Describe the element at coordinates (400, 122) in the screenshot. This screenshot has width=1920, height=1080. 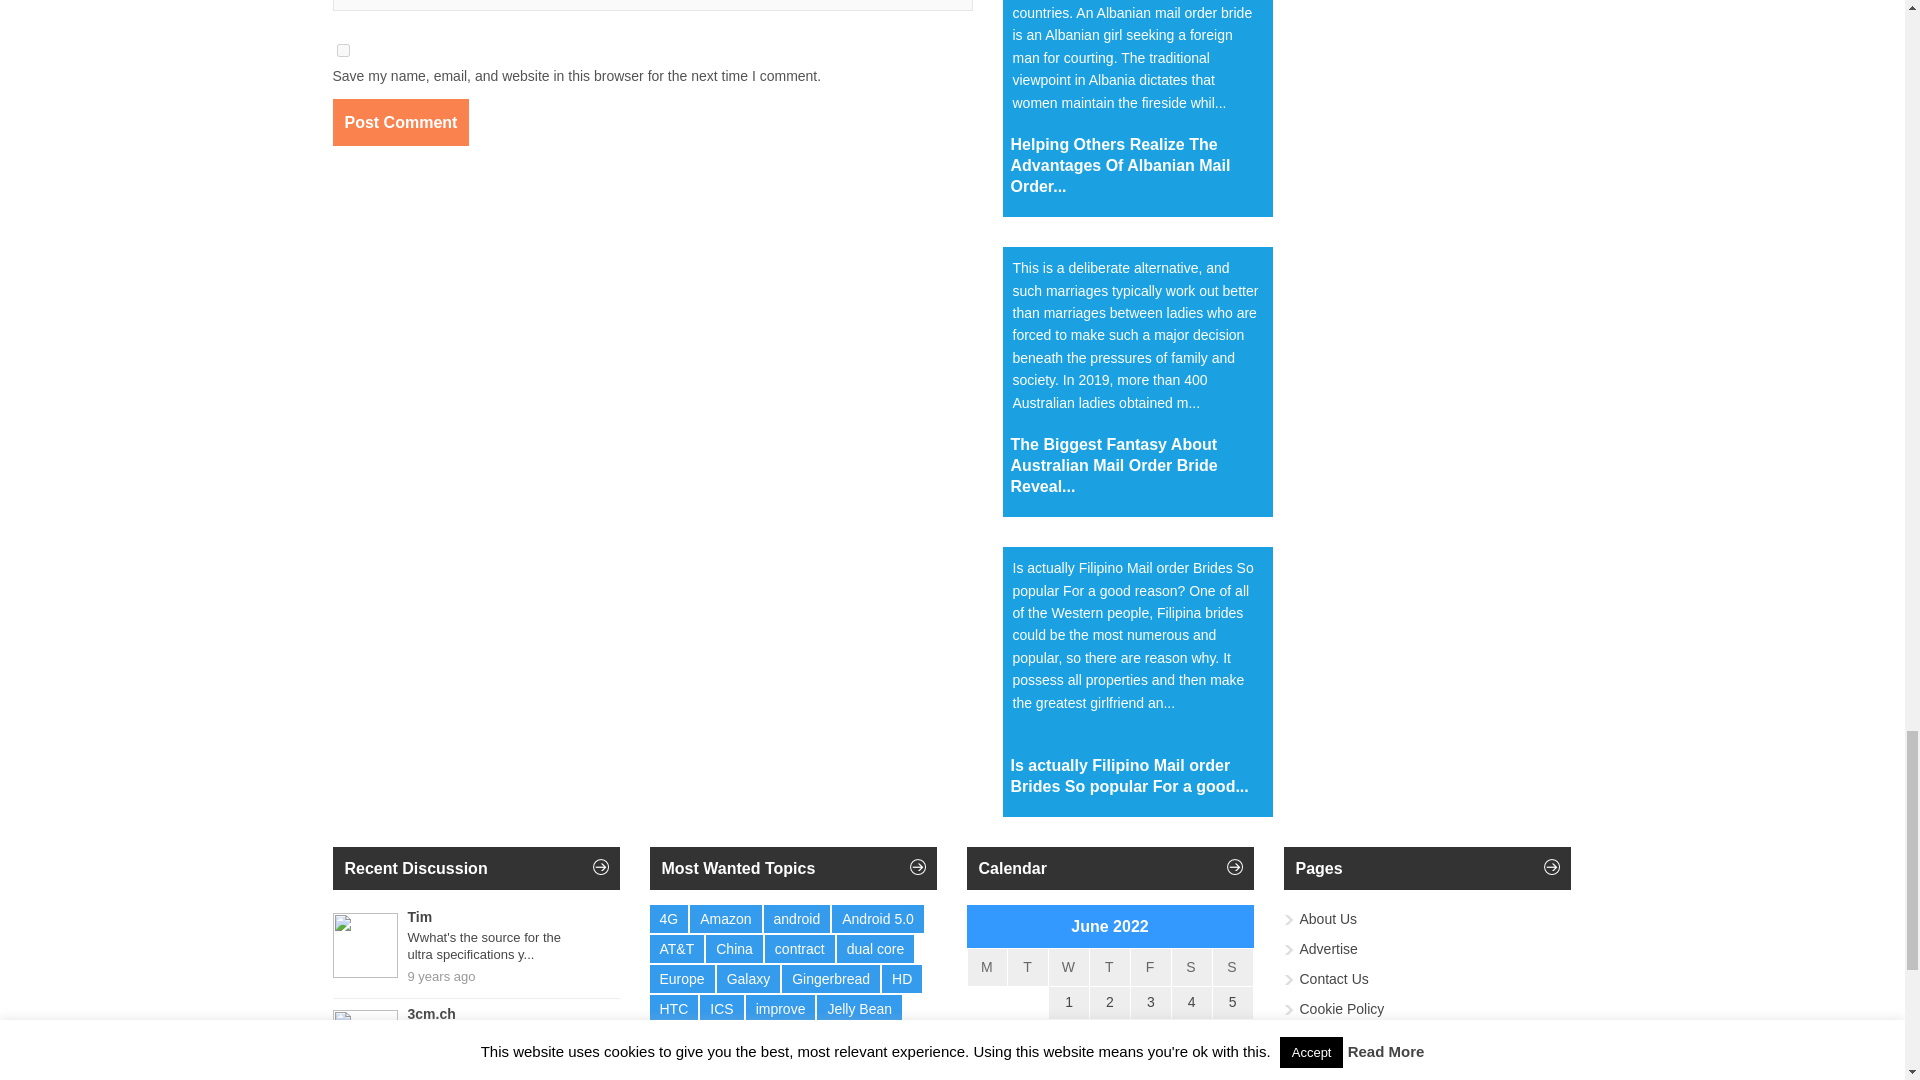
I see `Post Comment` at that location.